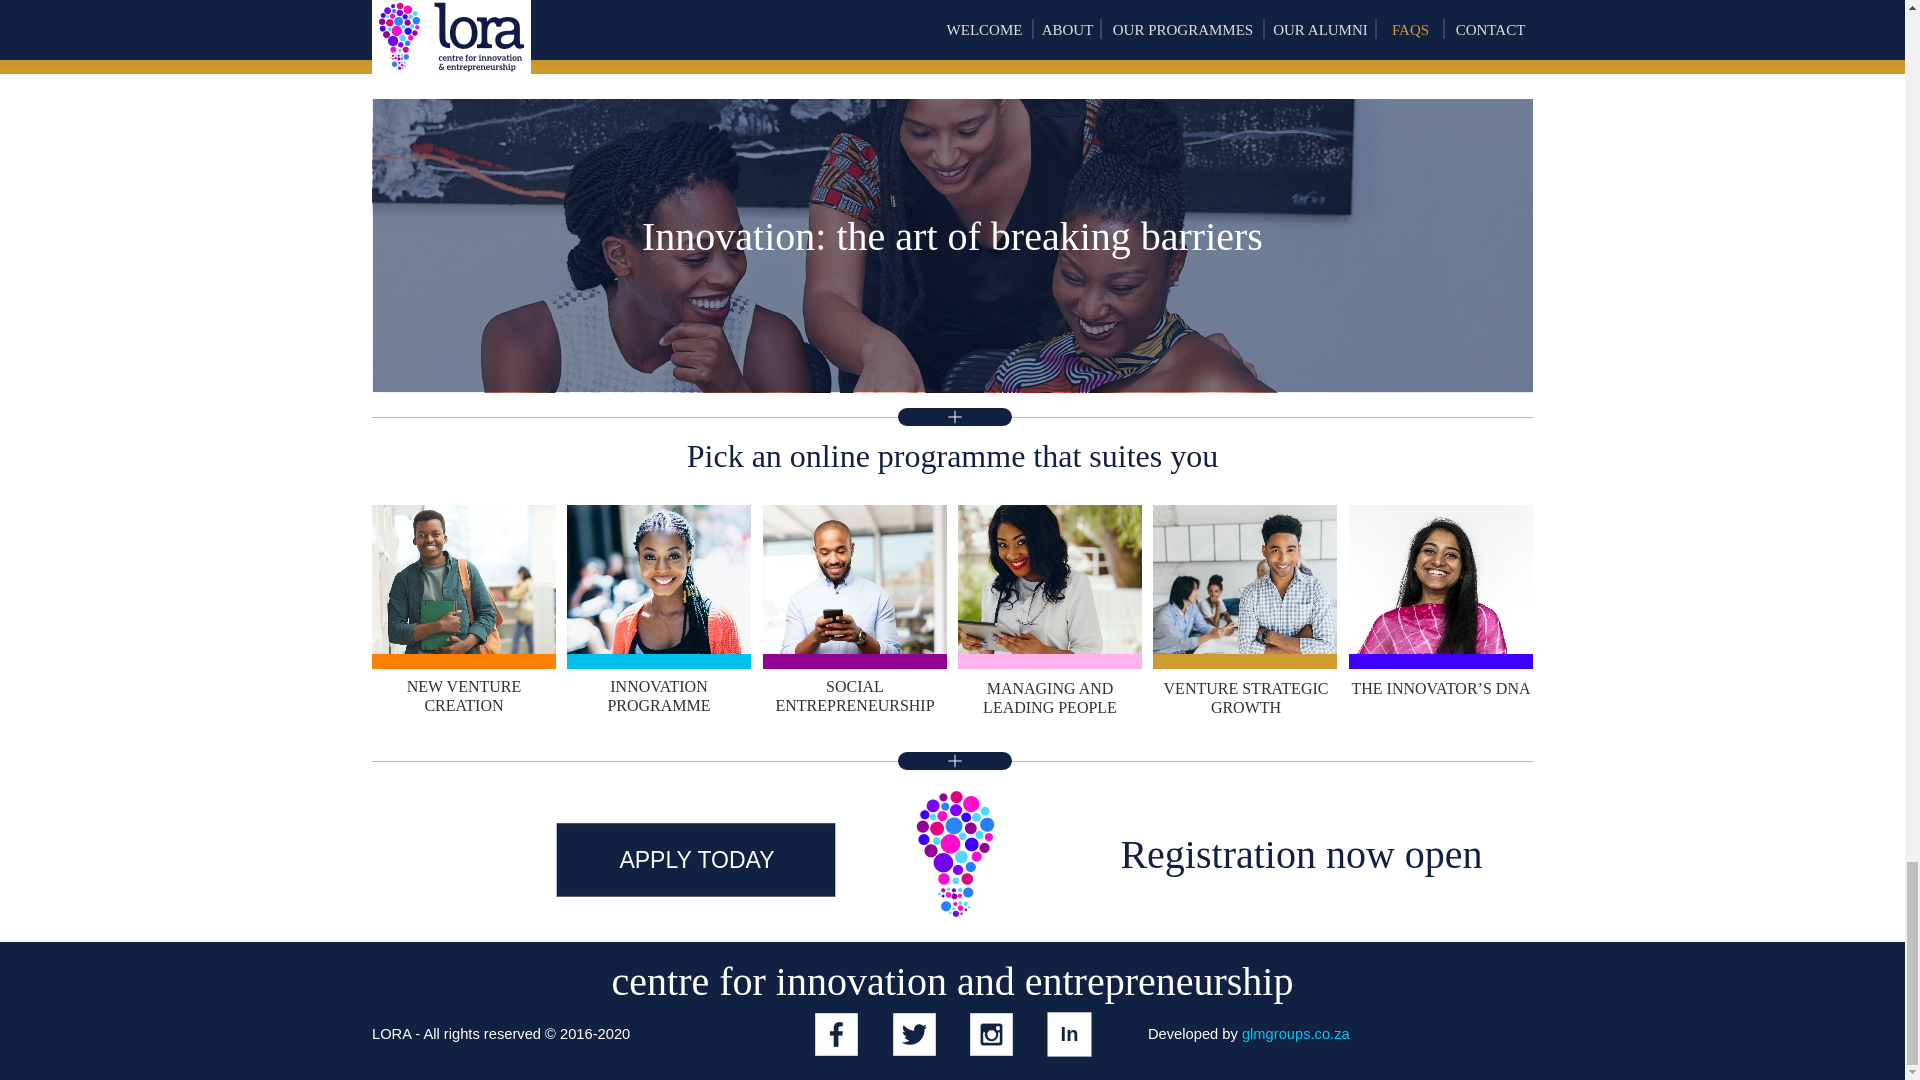 This screenshot has width=1920, height=1080. I want to click on In, so click(1069, 1034).